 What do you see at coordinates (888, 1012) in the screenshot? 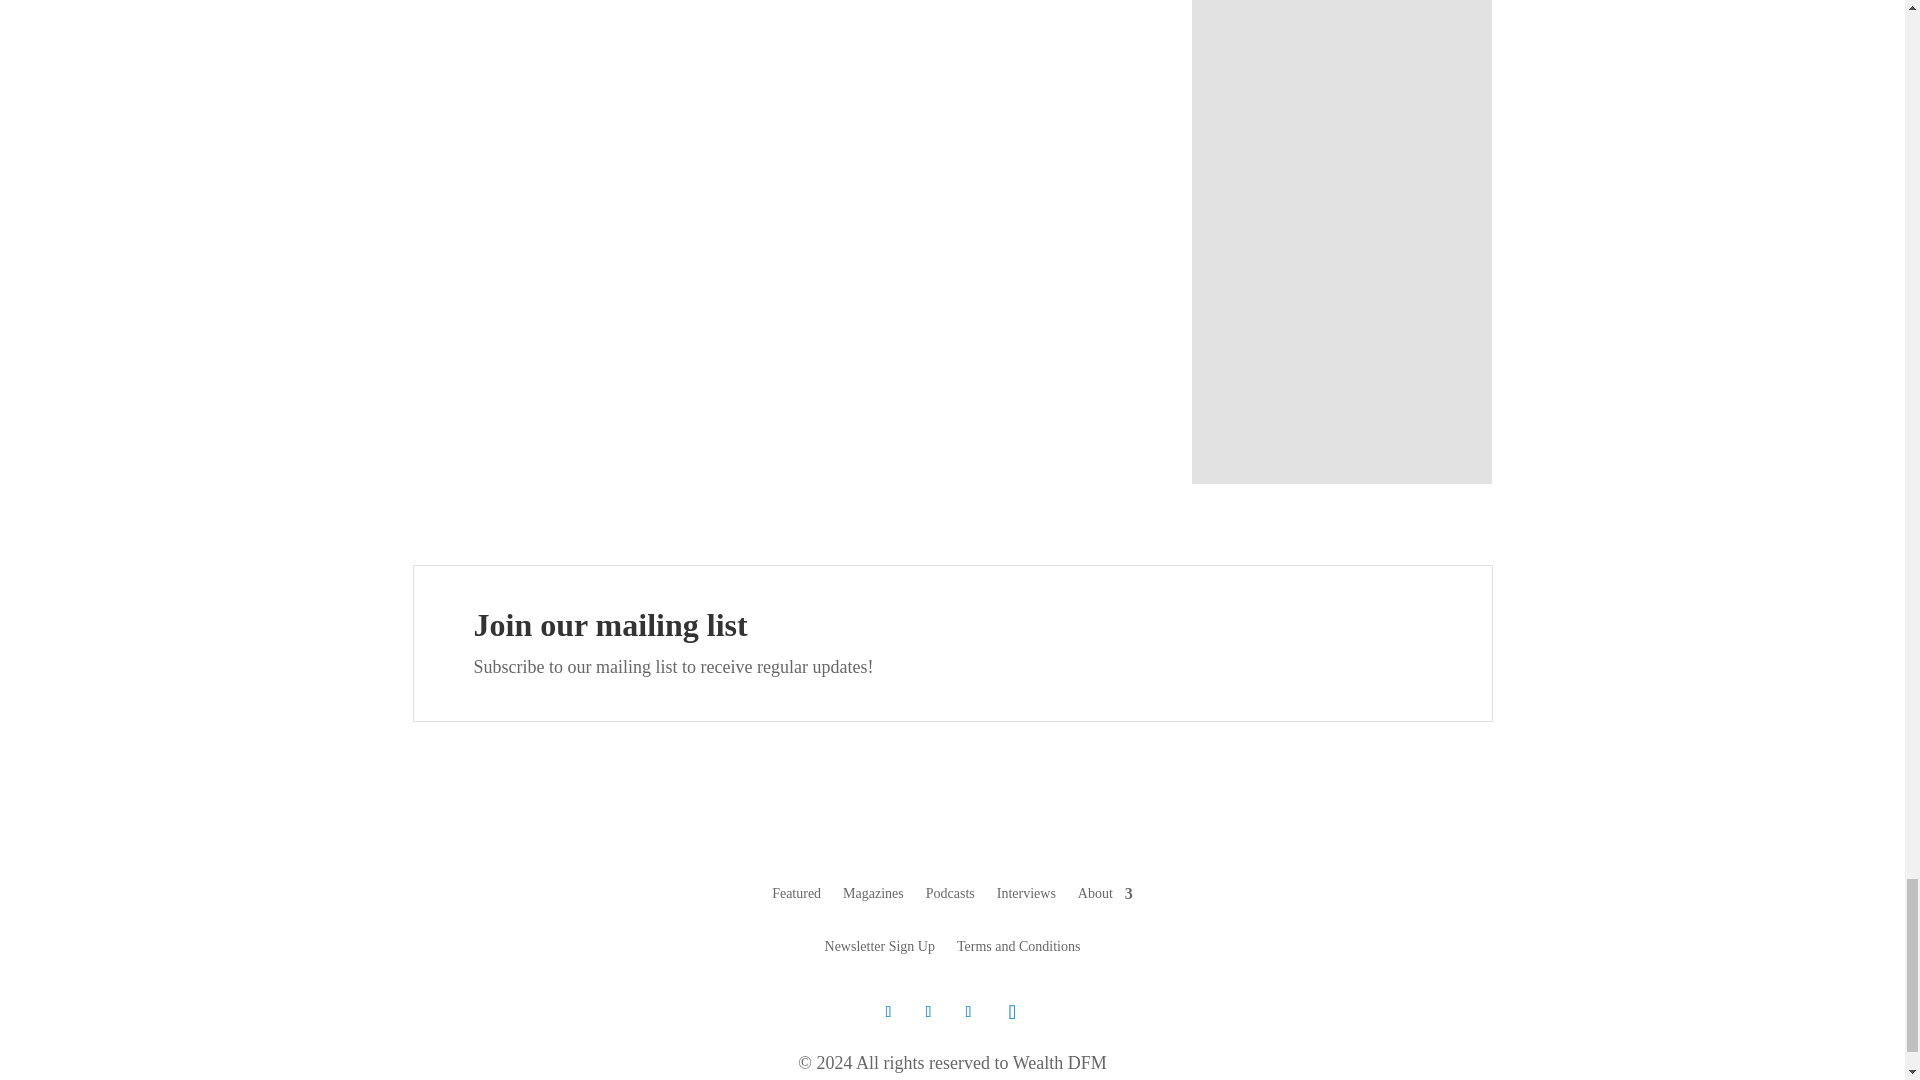
I see `Follow on X` at bounding box center [888, 1012].